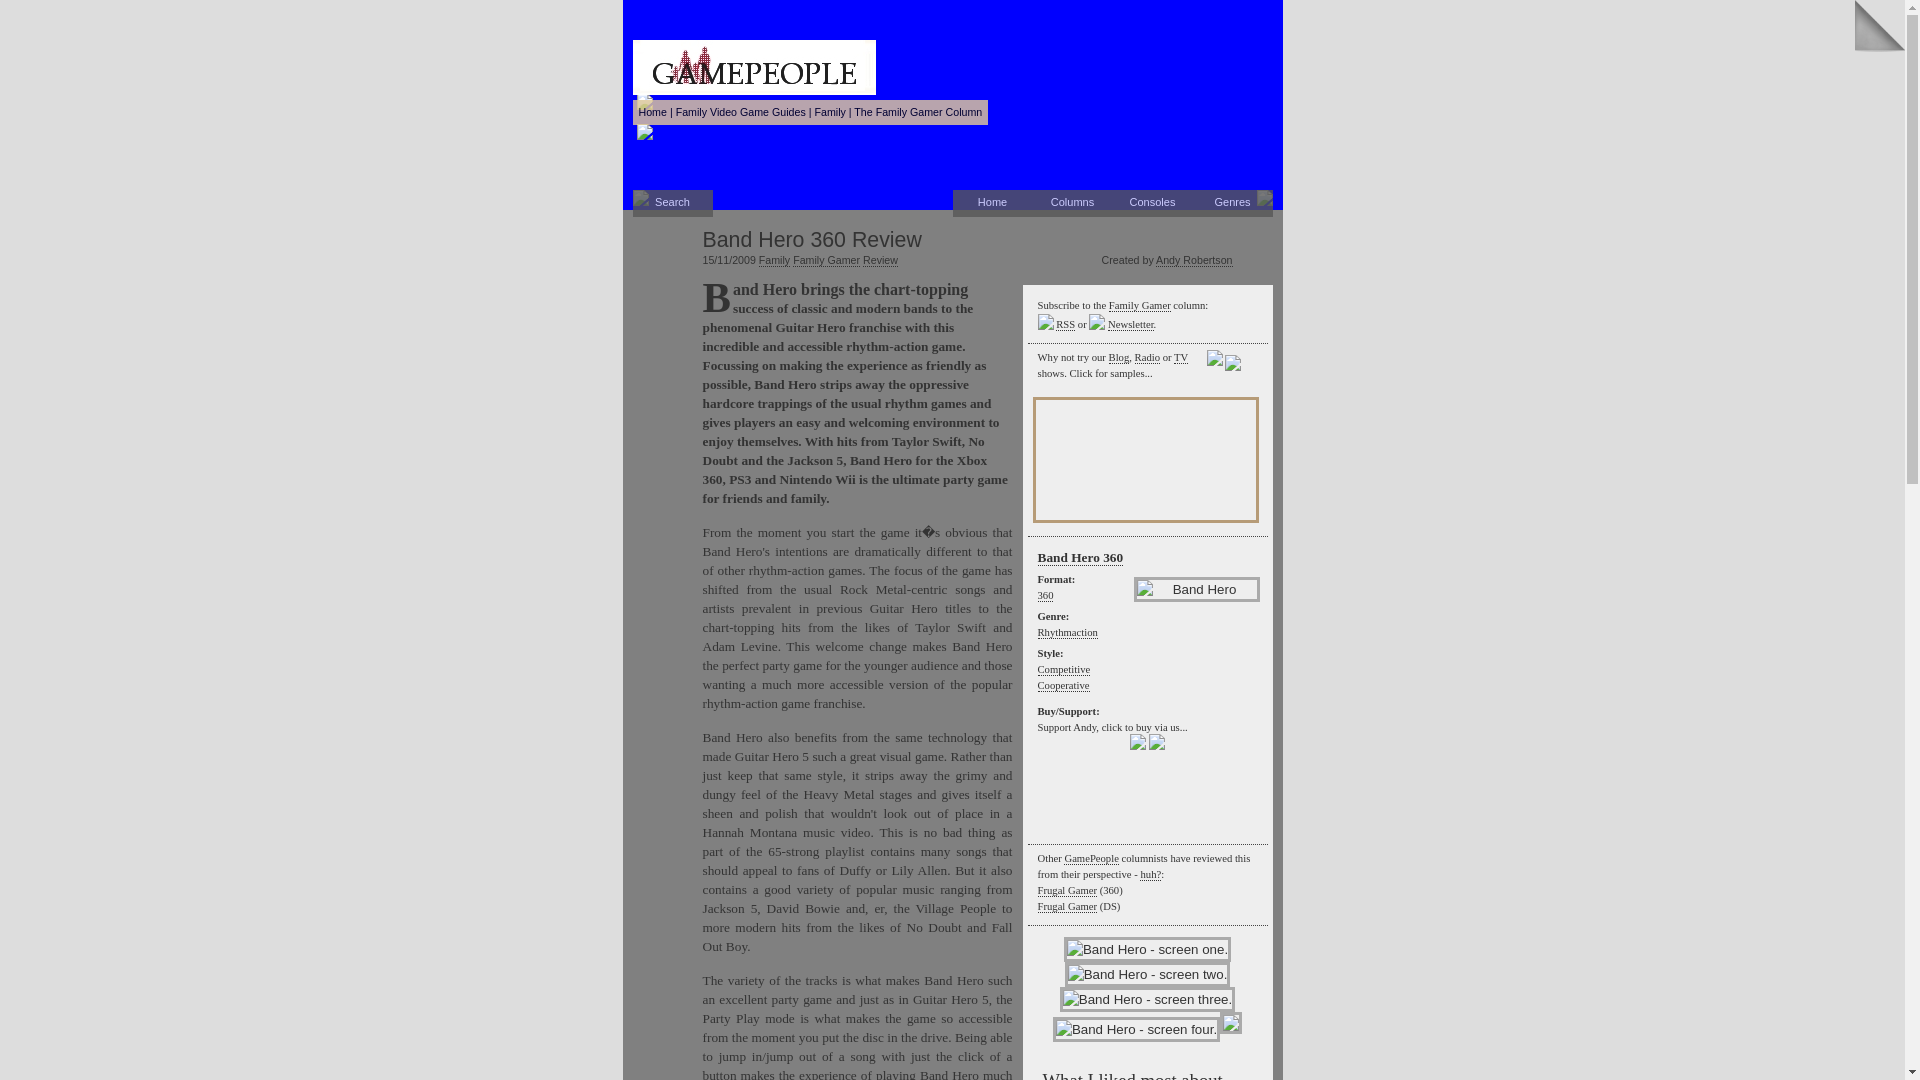 The width and height of the screenshot is (1920, 1080). Describe the element at coordinates (829, 111) in the screenshot. I see `Family` at that location.